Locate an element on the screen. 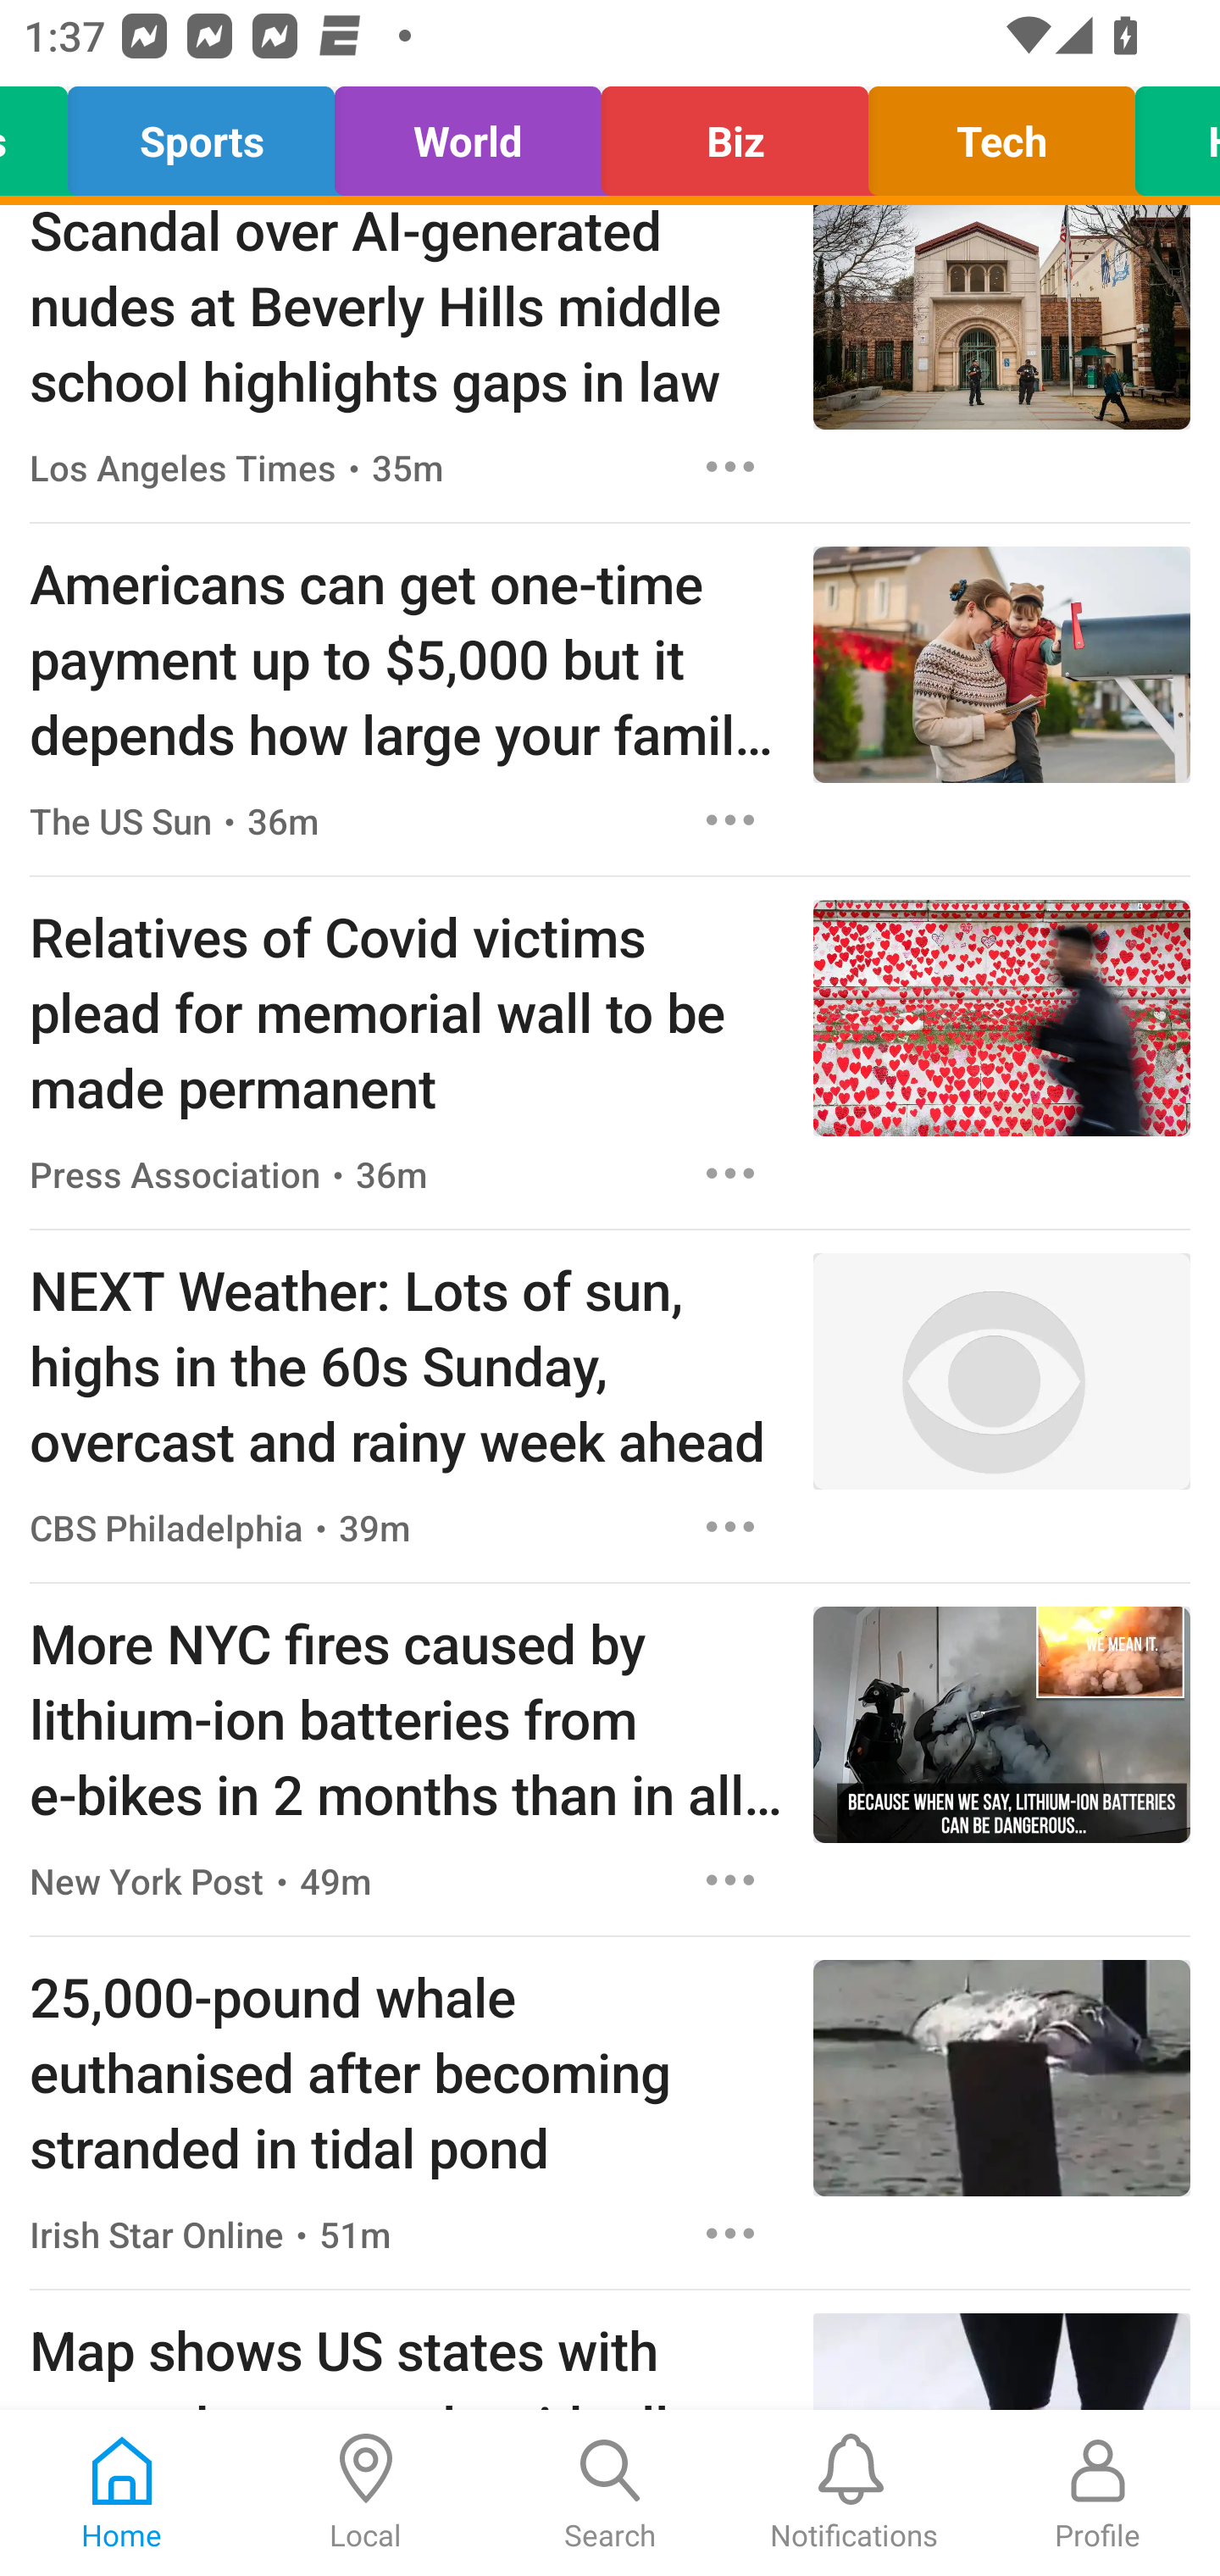 The height and width of the screenshot is (2576, 1220). Tech is located at coordinates (1001, 134).